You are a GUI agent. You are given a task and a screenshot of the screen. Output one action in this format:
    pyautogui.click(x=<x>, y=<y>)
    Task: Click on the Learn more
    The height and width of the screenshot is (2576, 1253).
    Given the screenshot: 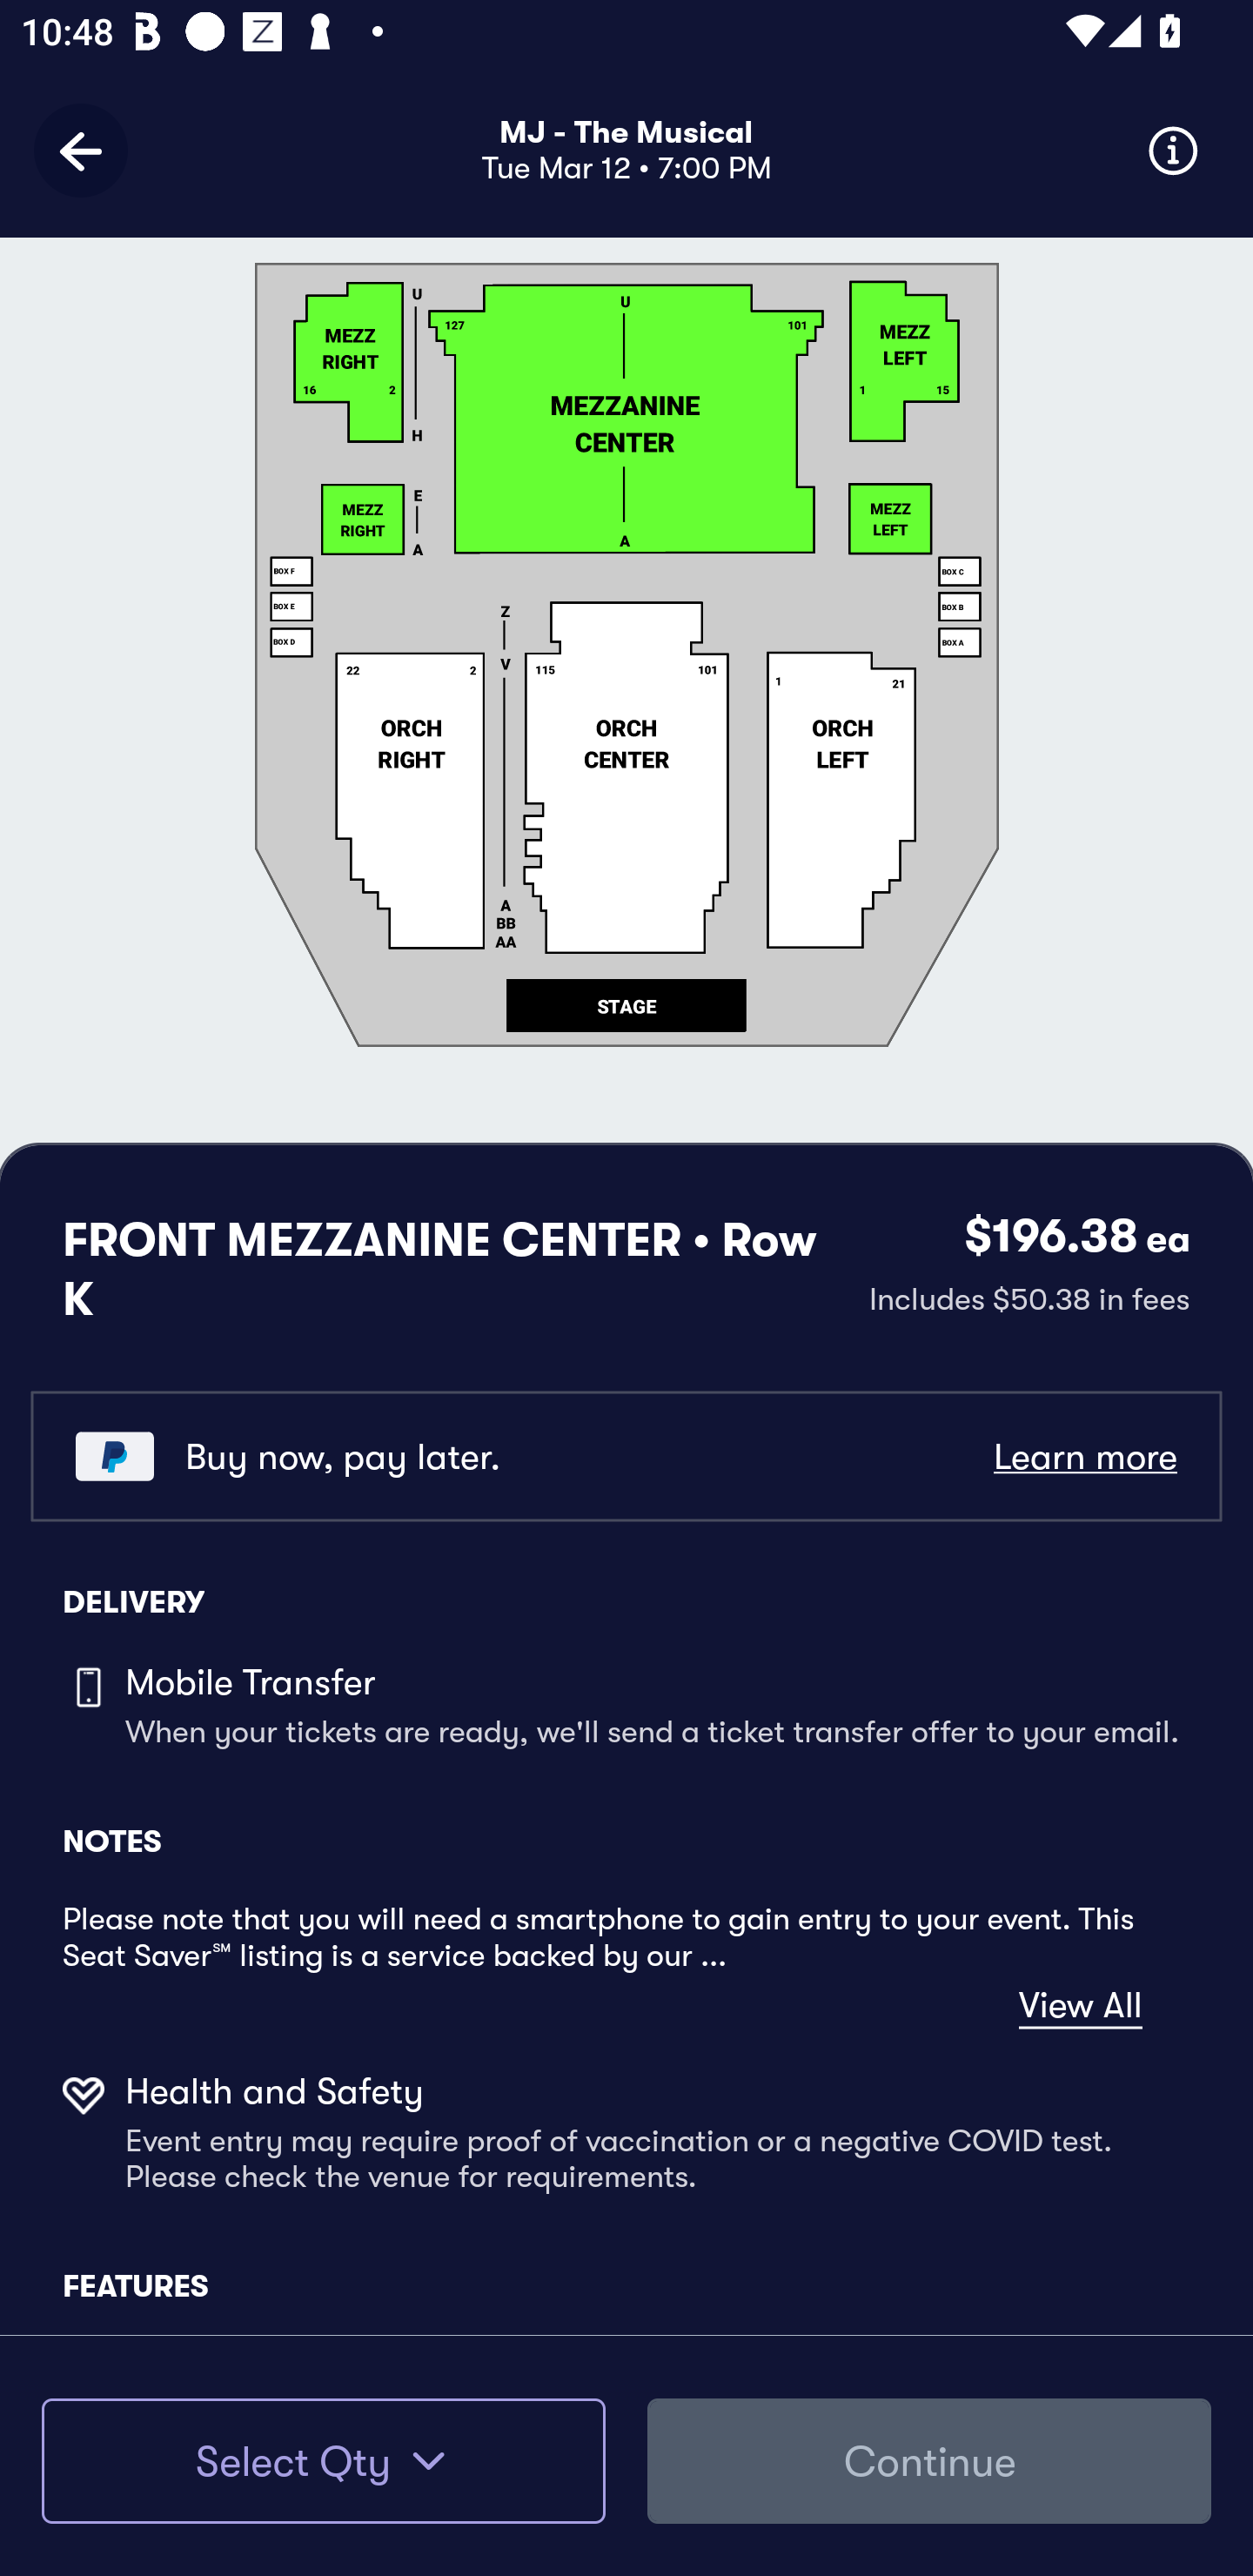 What is the action you would take?
    pyautogui.click(x=1084, y=1456)
    